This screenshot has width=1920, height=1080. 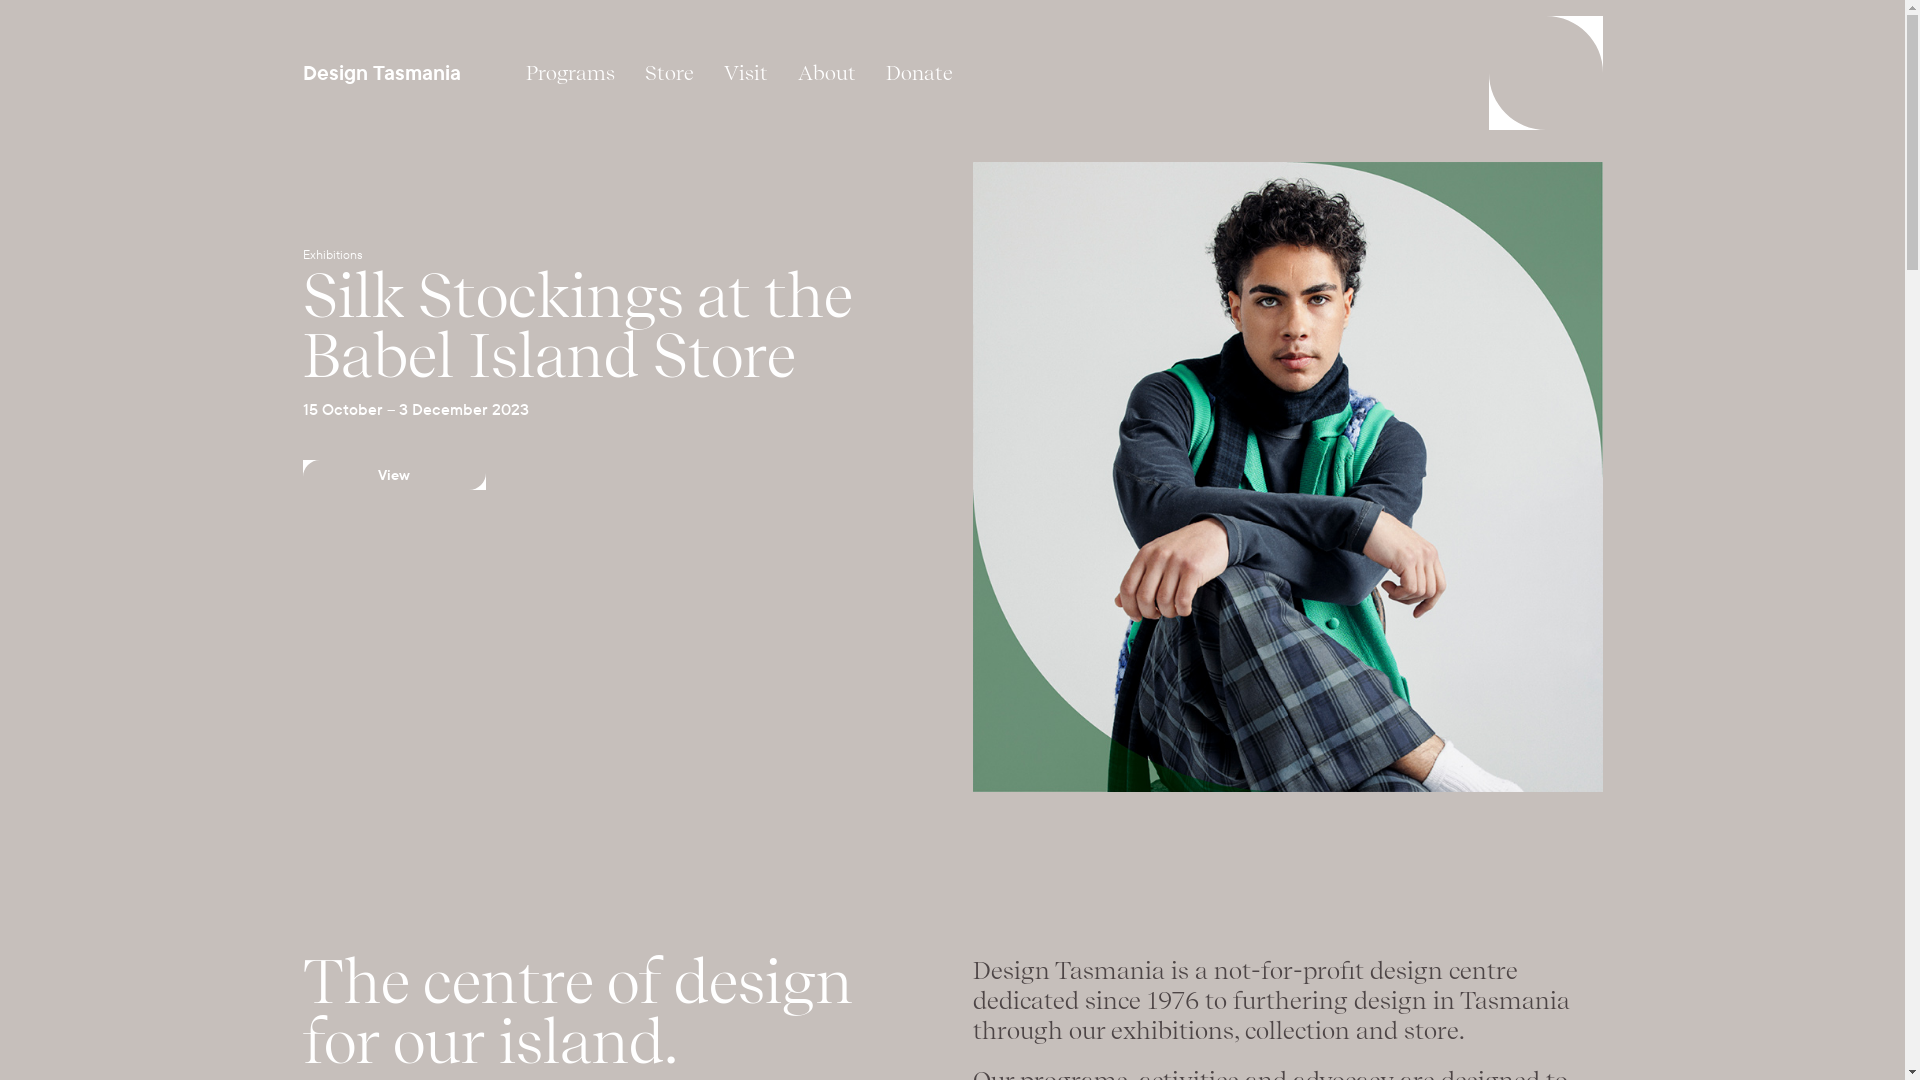 I want to click on Donate, so click(x=918, y=73).